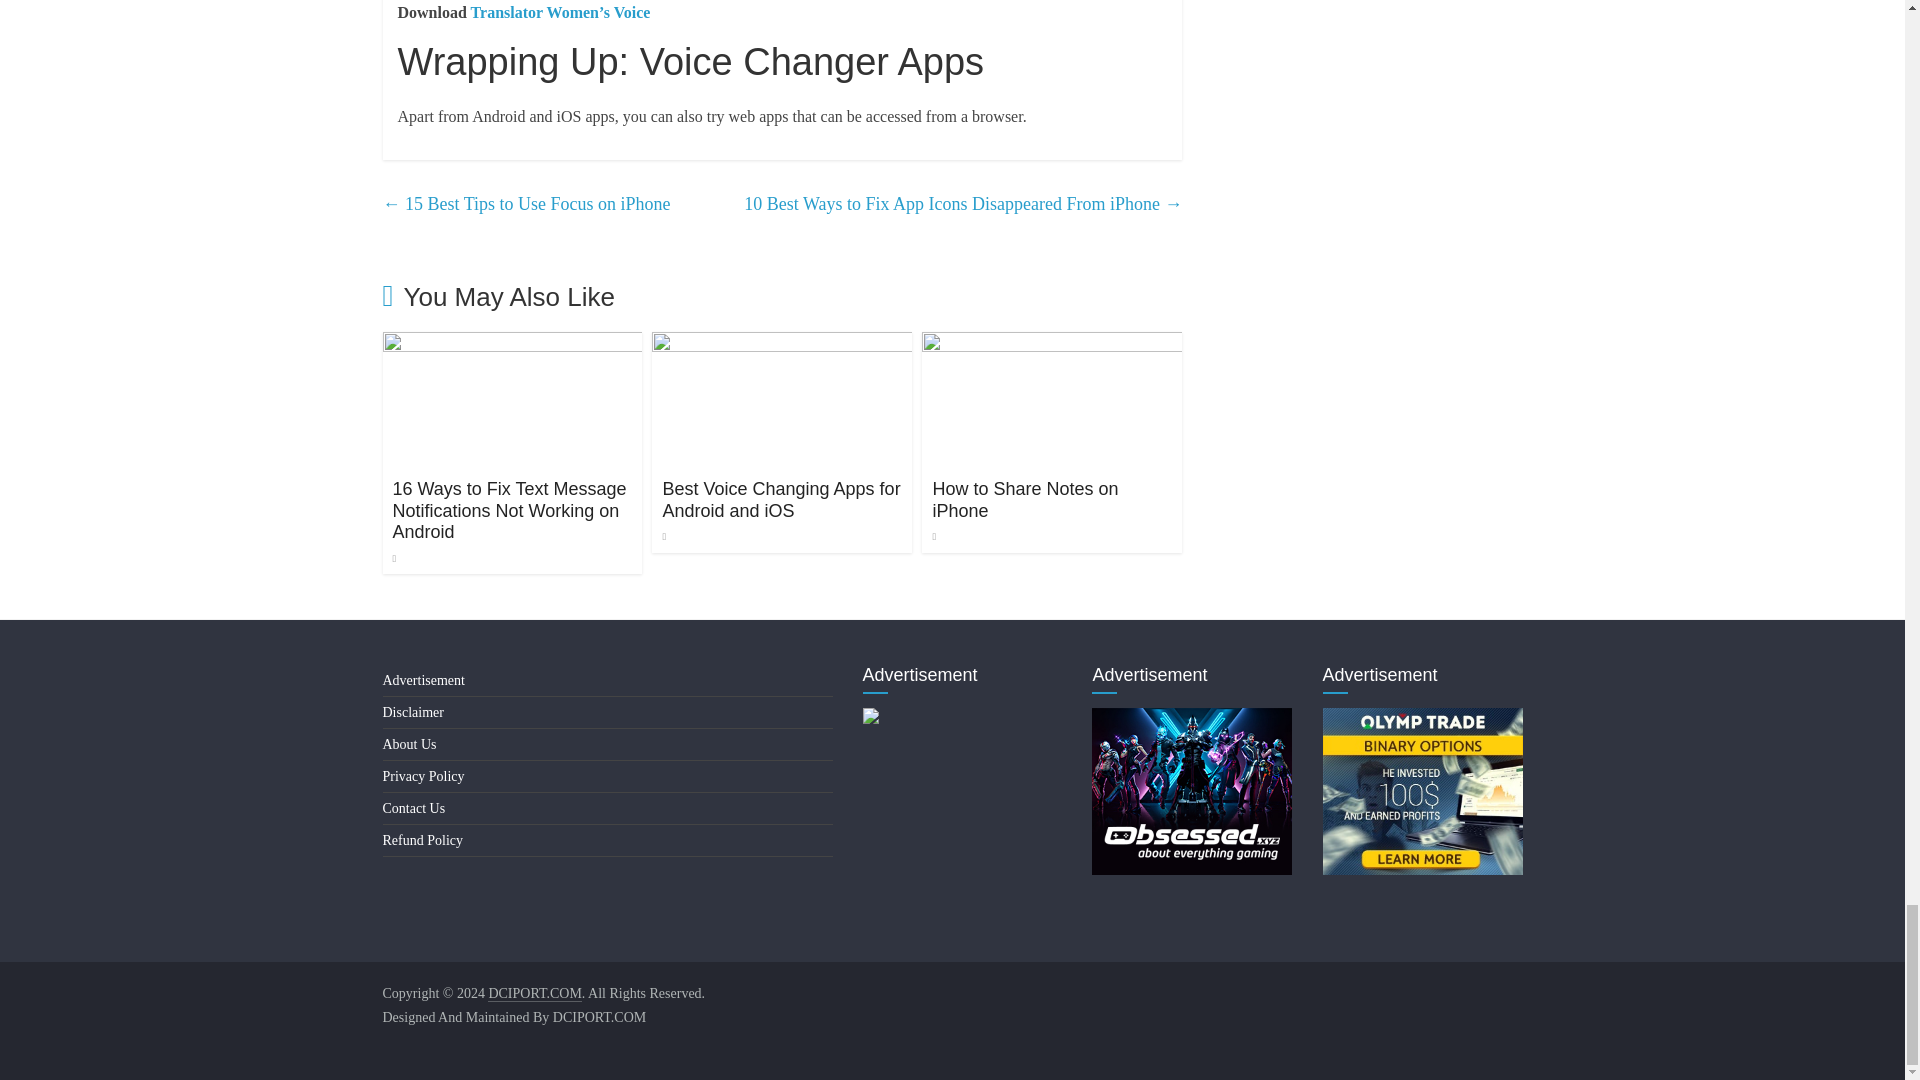 Image resolution: width=1920 pixels, height=1080 pixels. What do you see at coordinates (781, 500) in the screenshot?
I see `Best Voice Changing Apps for Android and iOS` at bounding box center [781, 500].